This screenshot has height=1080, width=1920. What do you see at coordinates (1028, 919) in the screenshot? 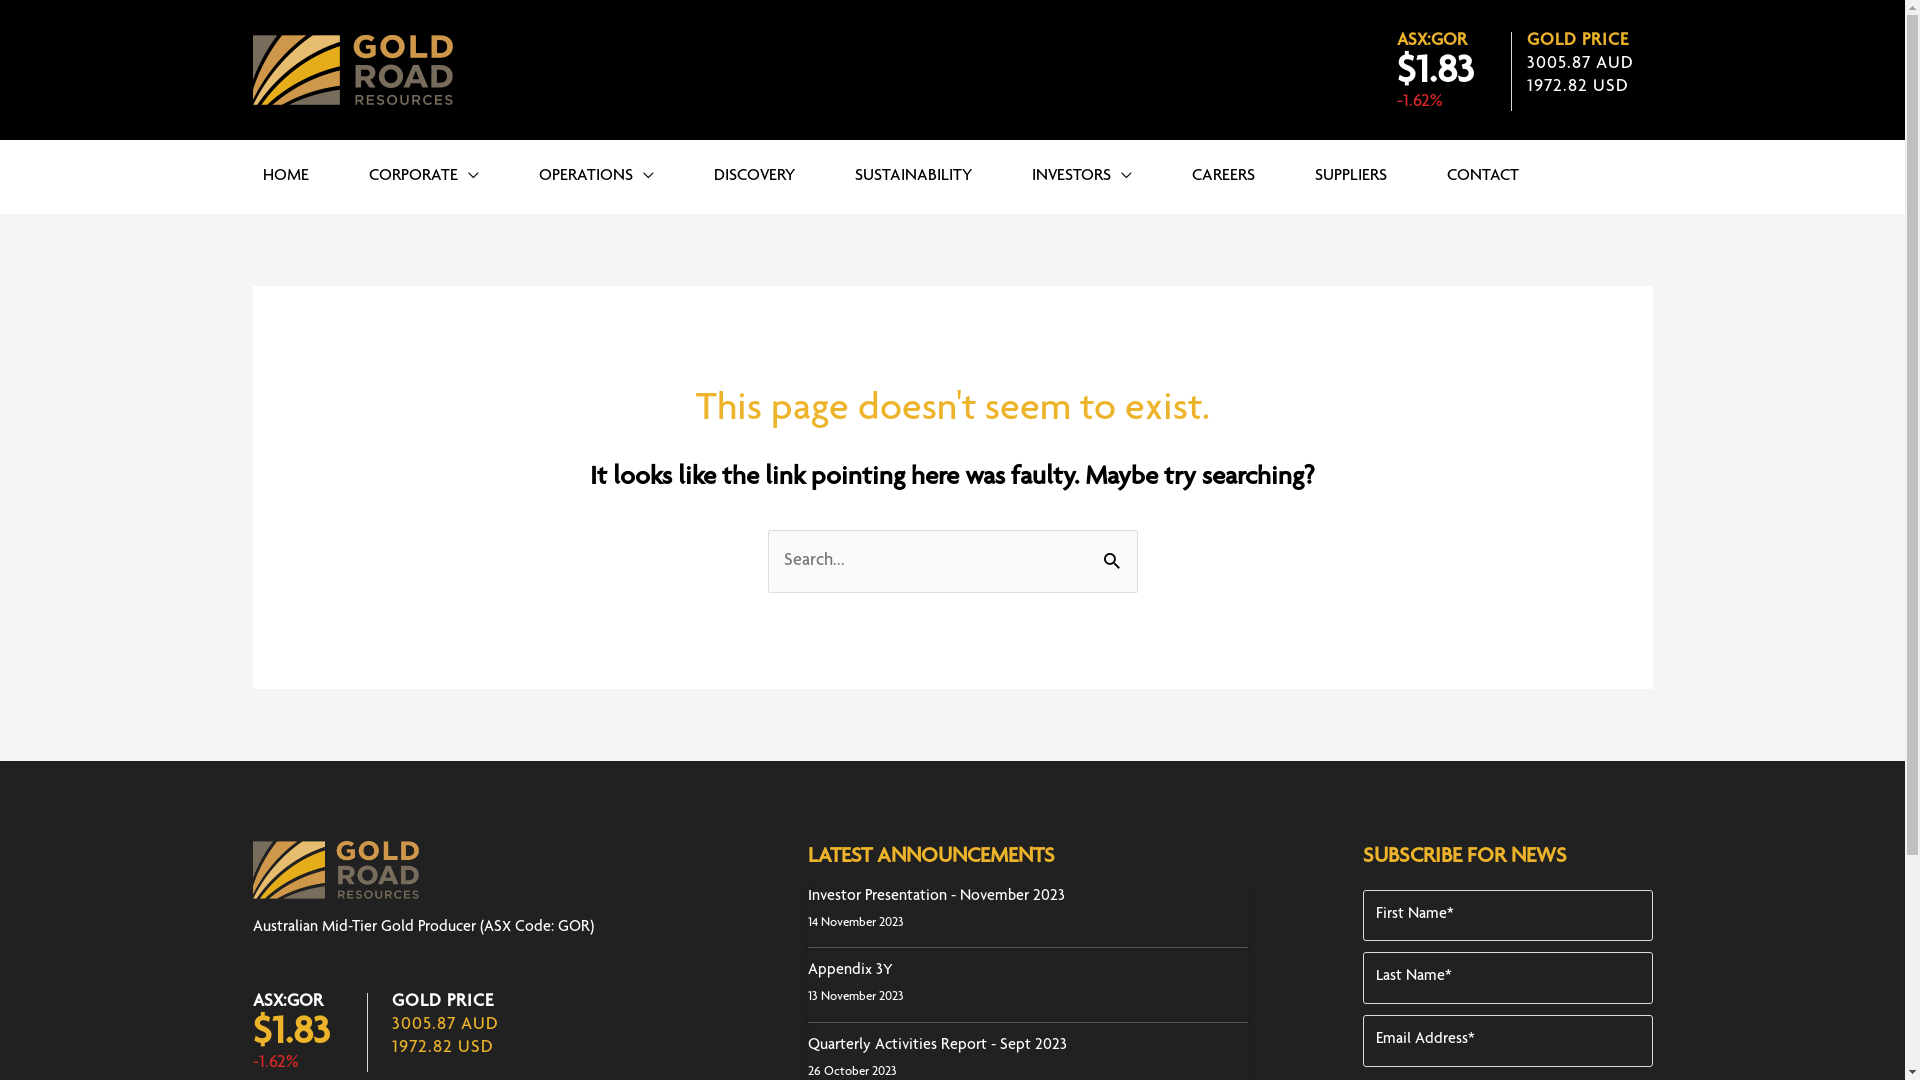
I see `Investor Presentation - November 2023
14 November 2023` at bounding box center [1028, 919].